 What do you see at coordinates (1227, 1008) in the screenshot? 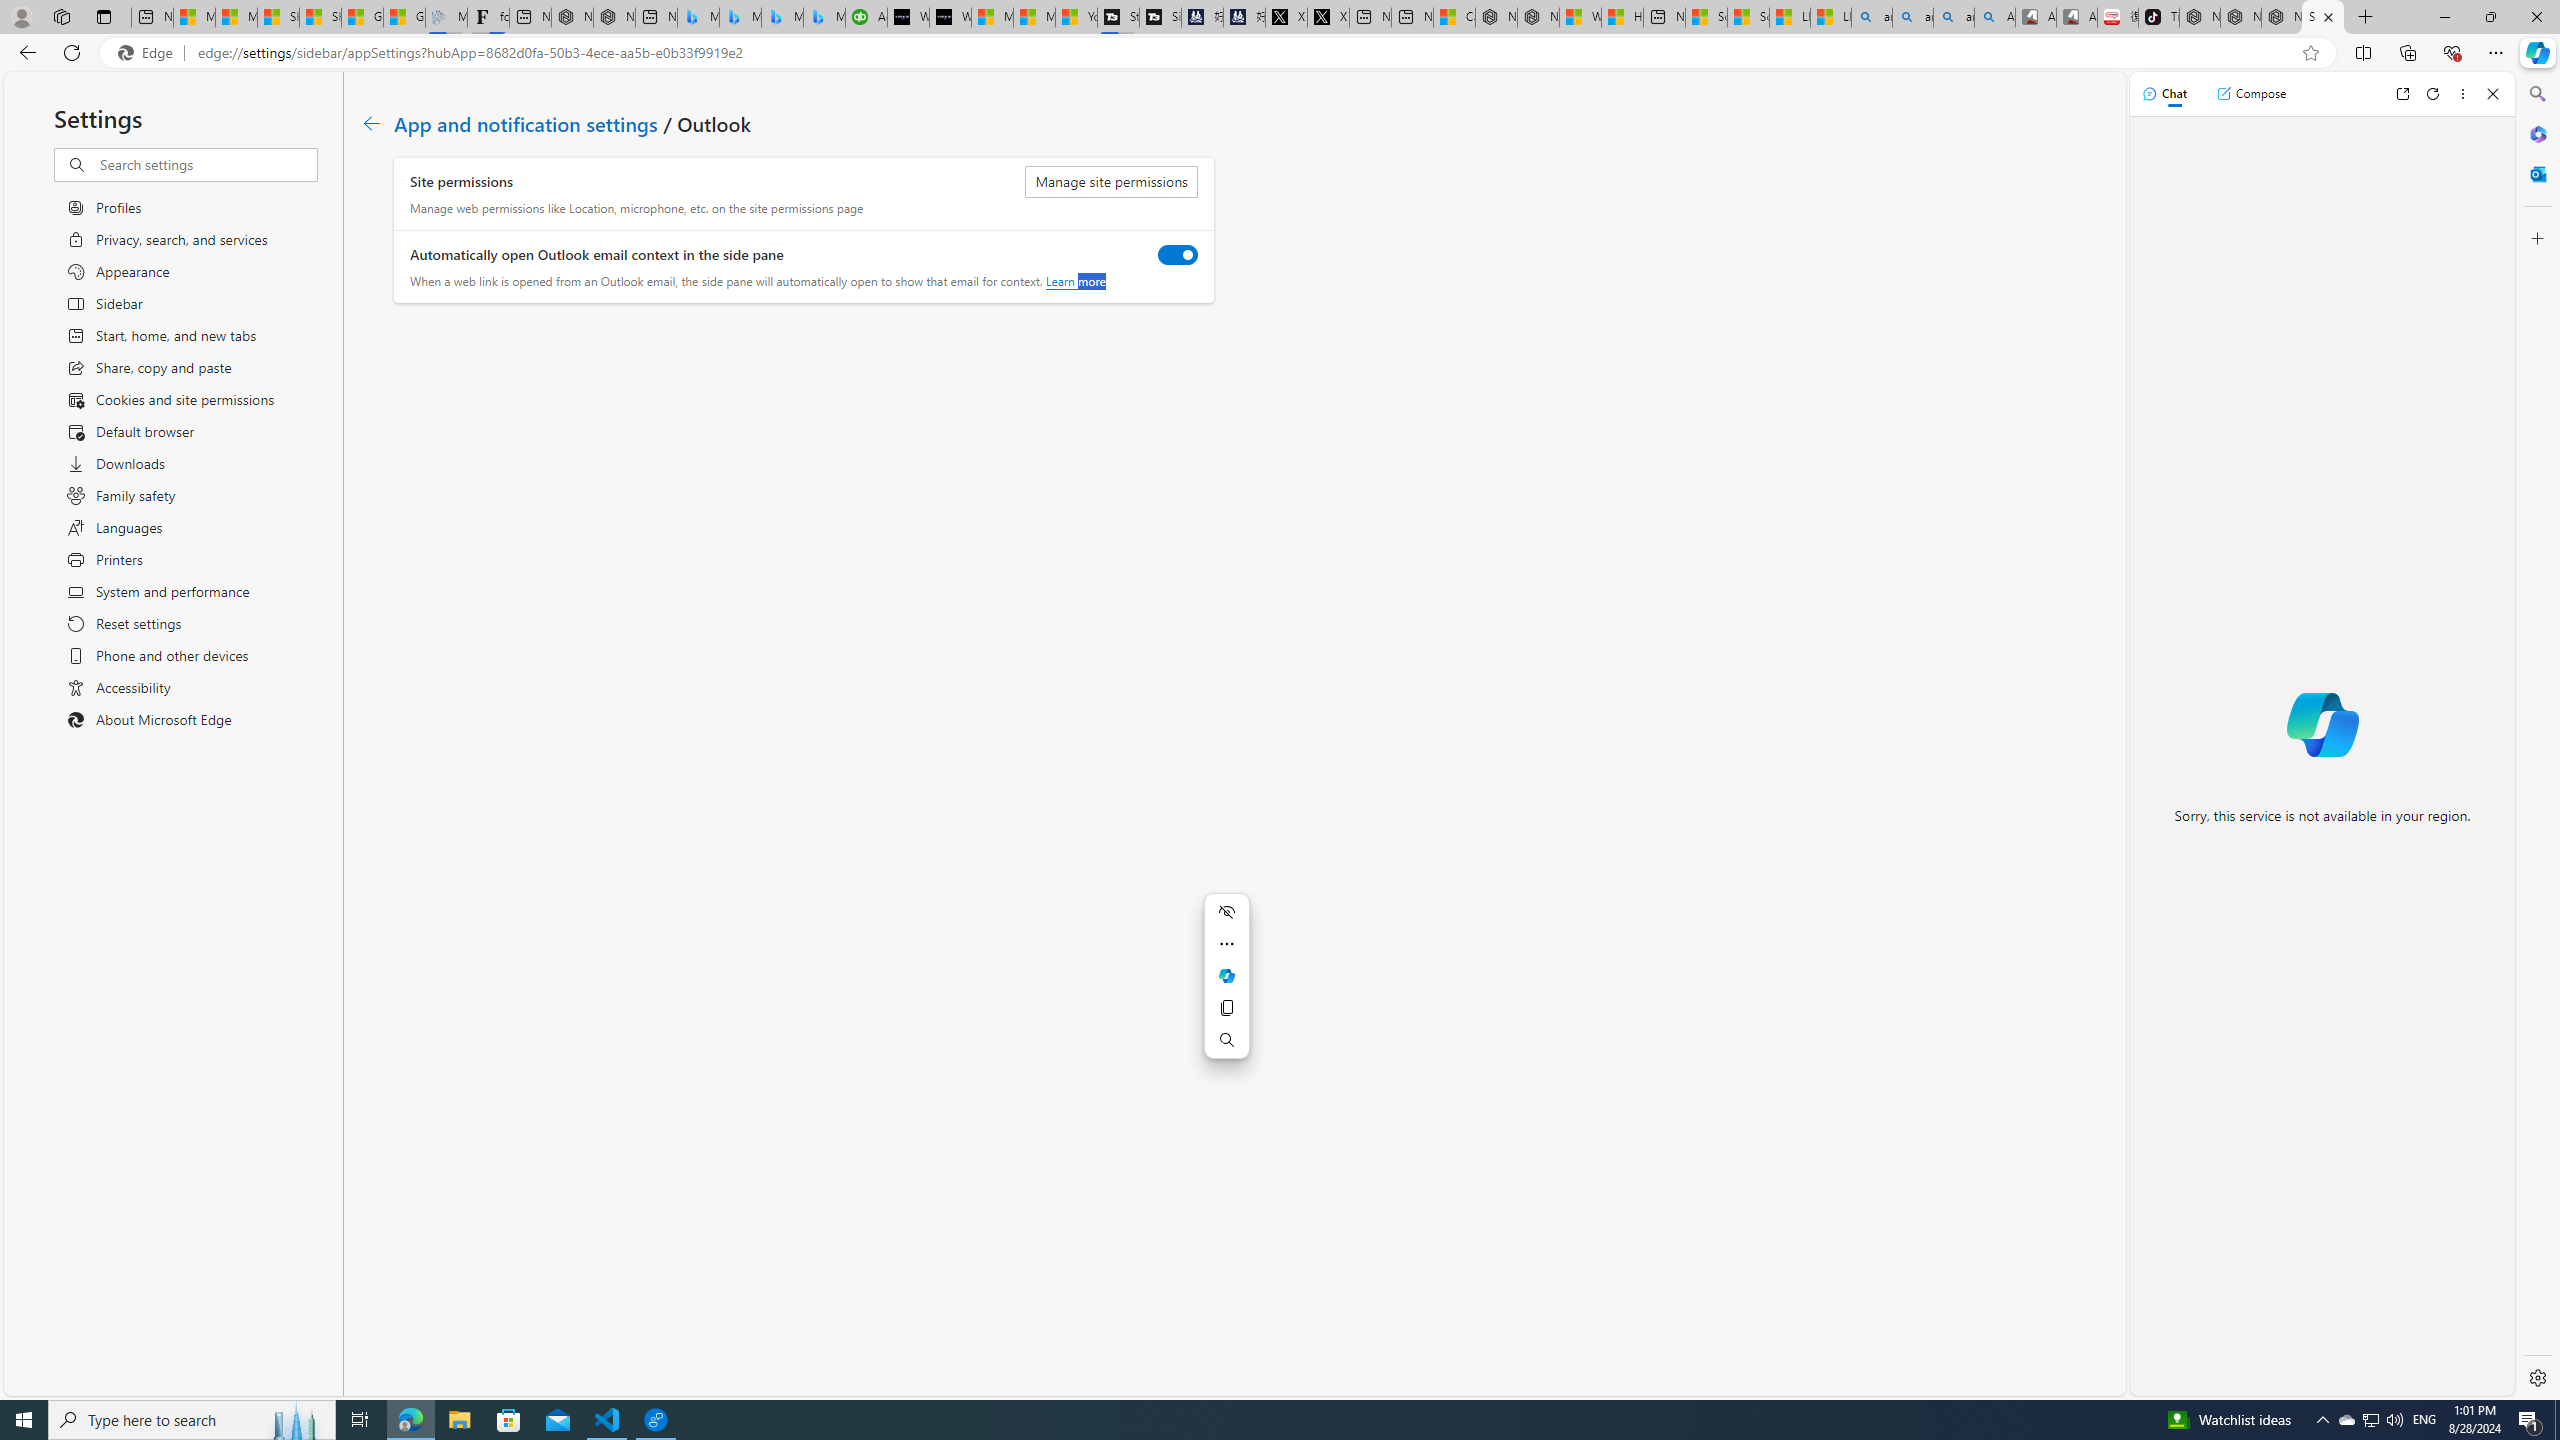
I see `Copy` at bounding box center [1227, 1008].